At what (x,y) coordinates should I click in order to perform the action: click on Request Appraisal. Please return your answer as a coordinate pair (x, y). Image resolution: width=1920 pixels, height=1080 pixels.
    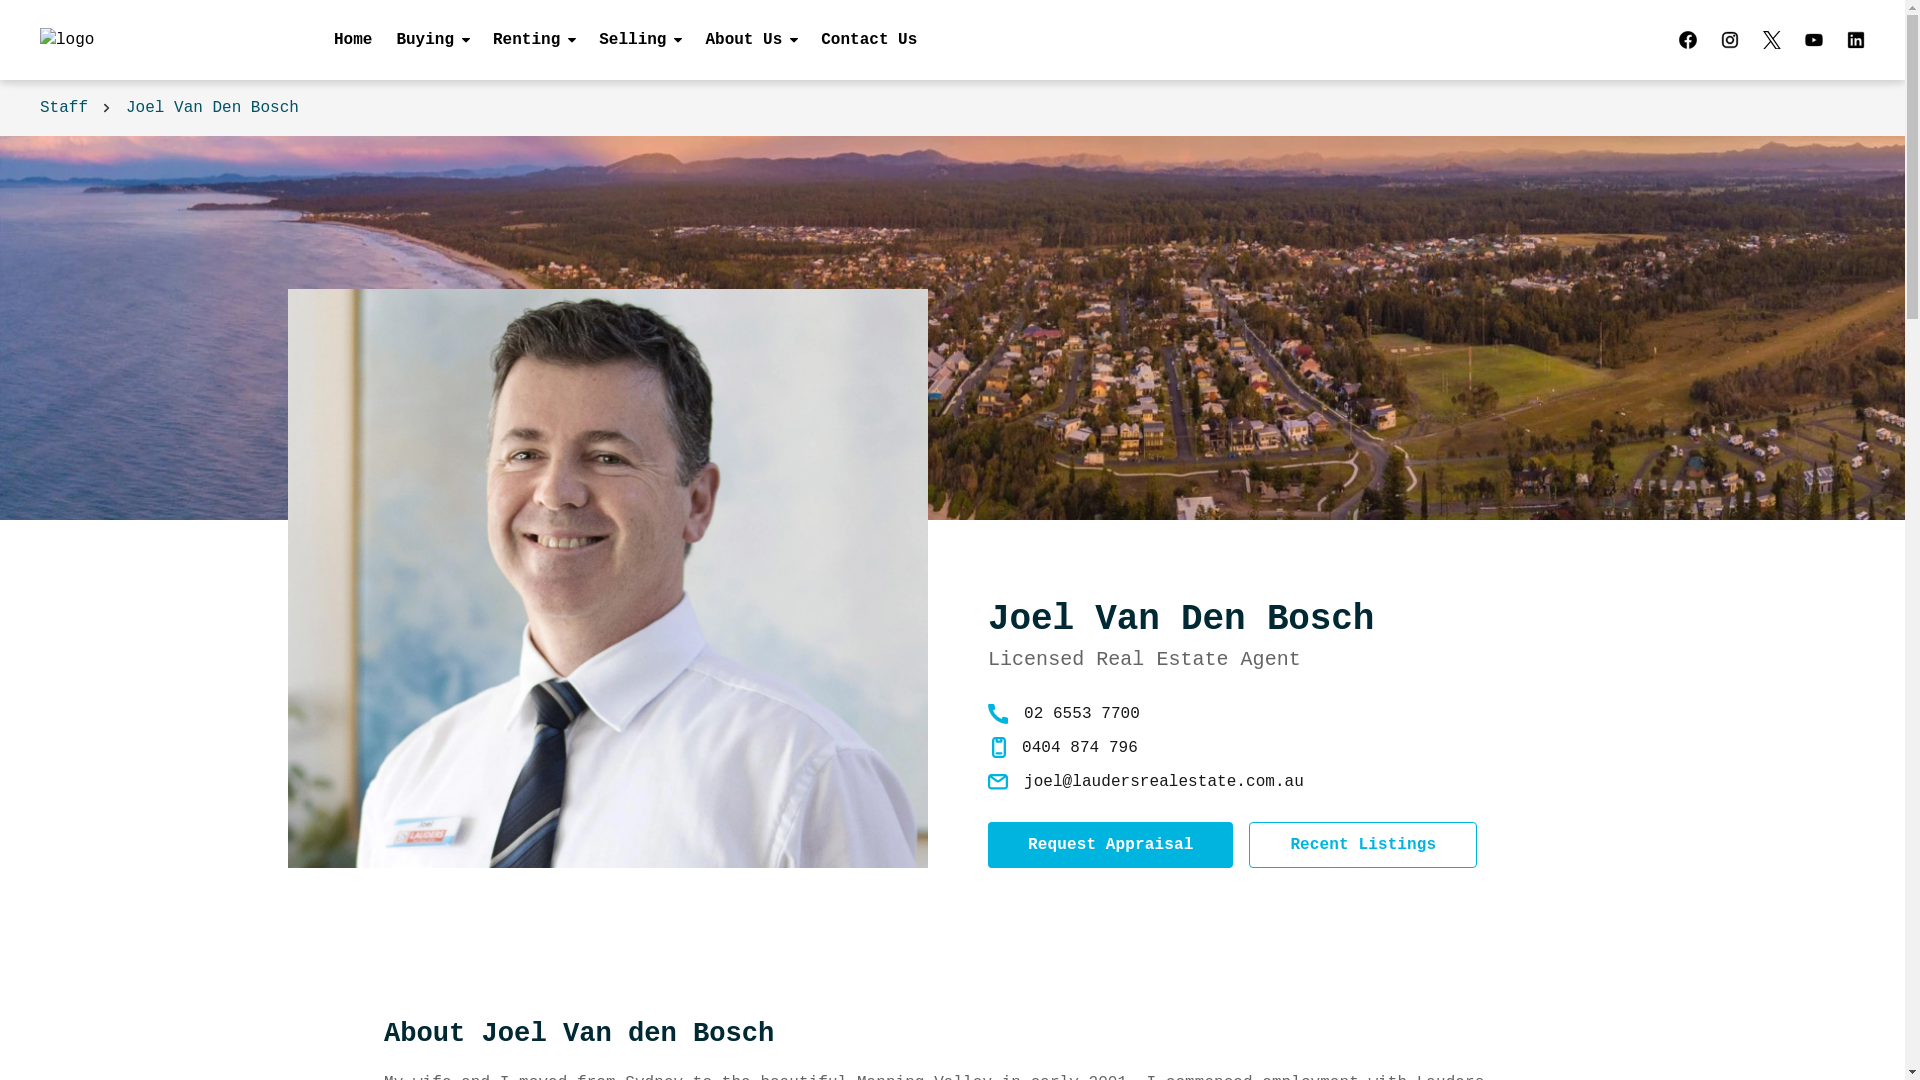
    Looking at the image, I should click on (1110, 845).